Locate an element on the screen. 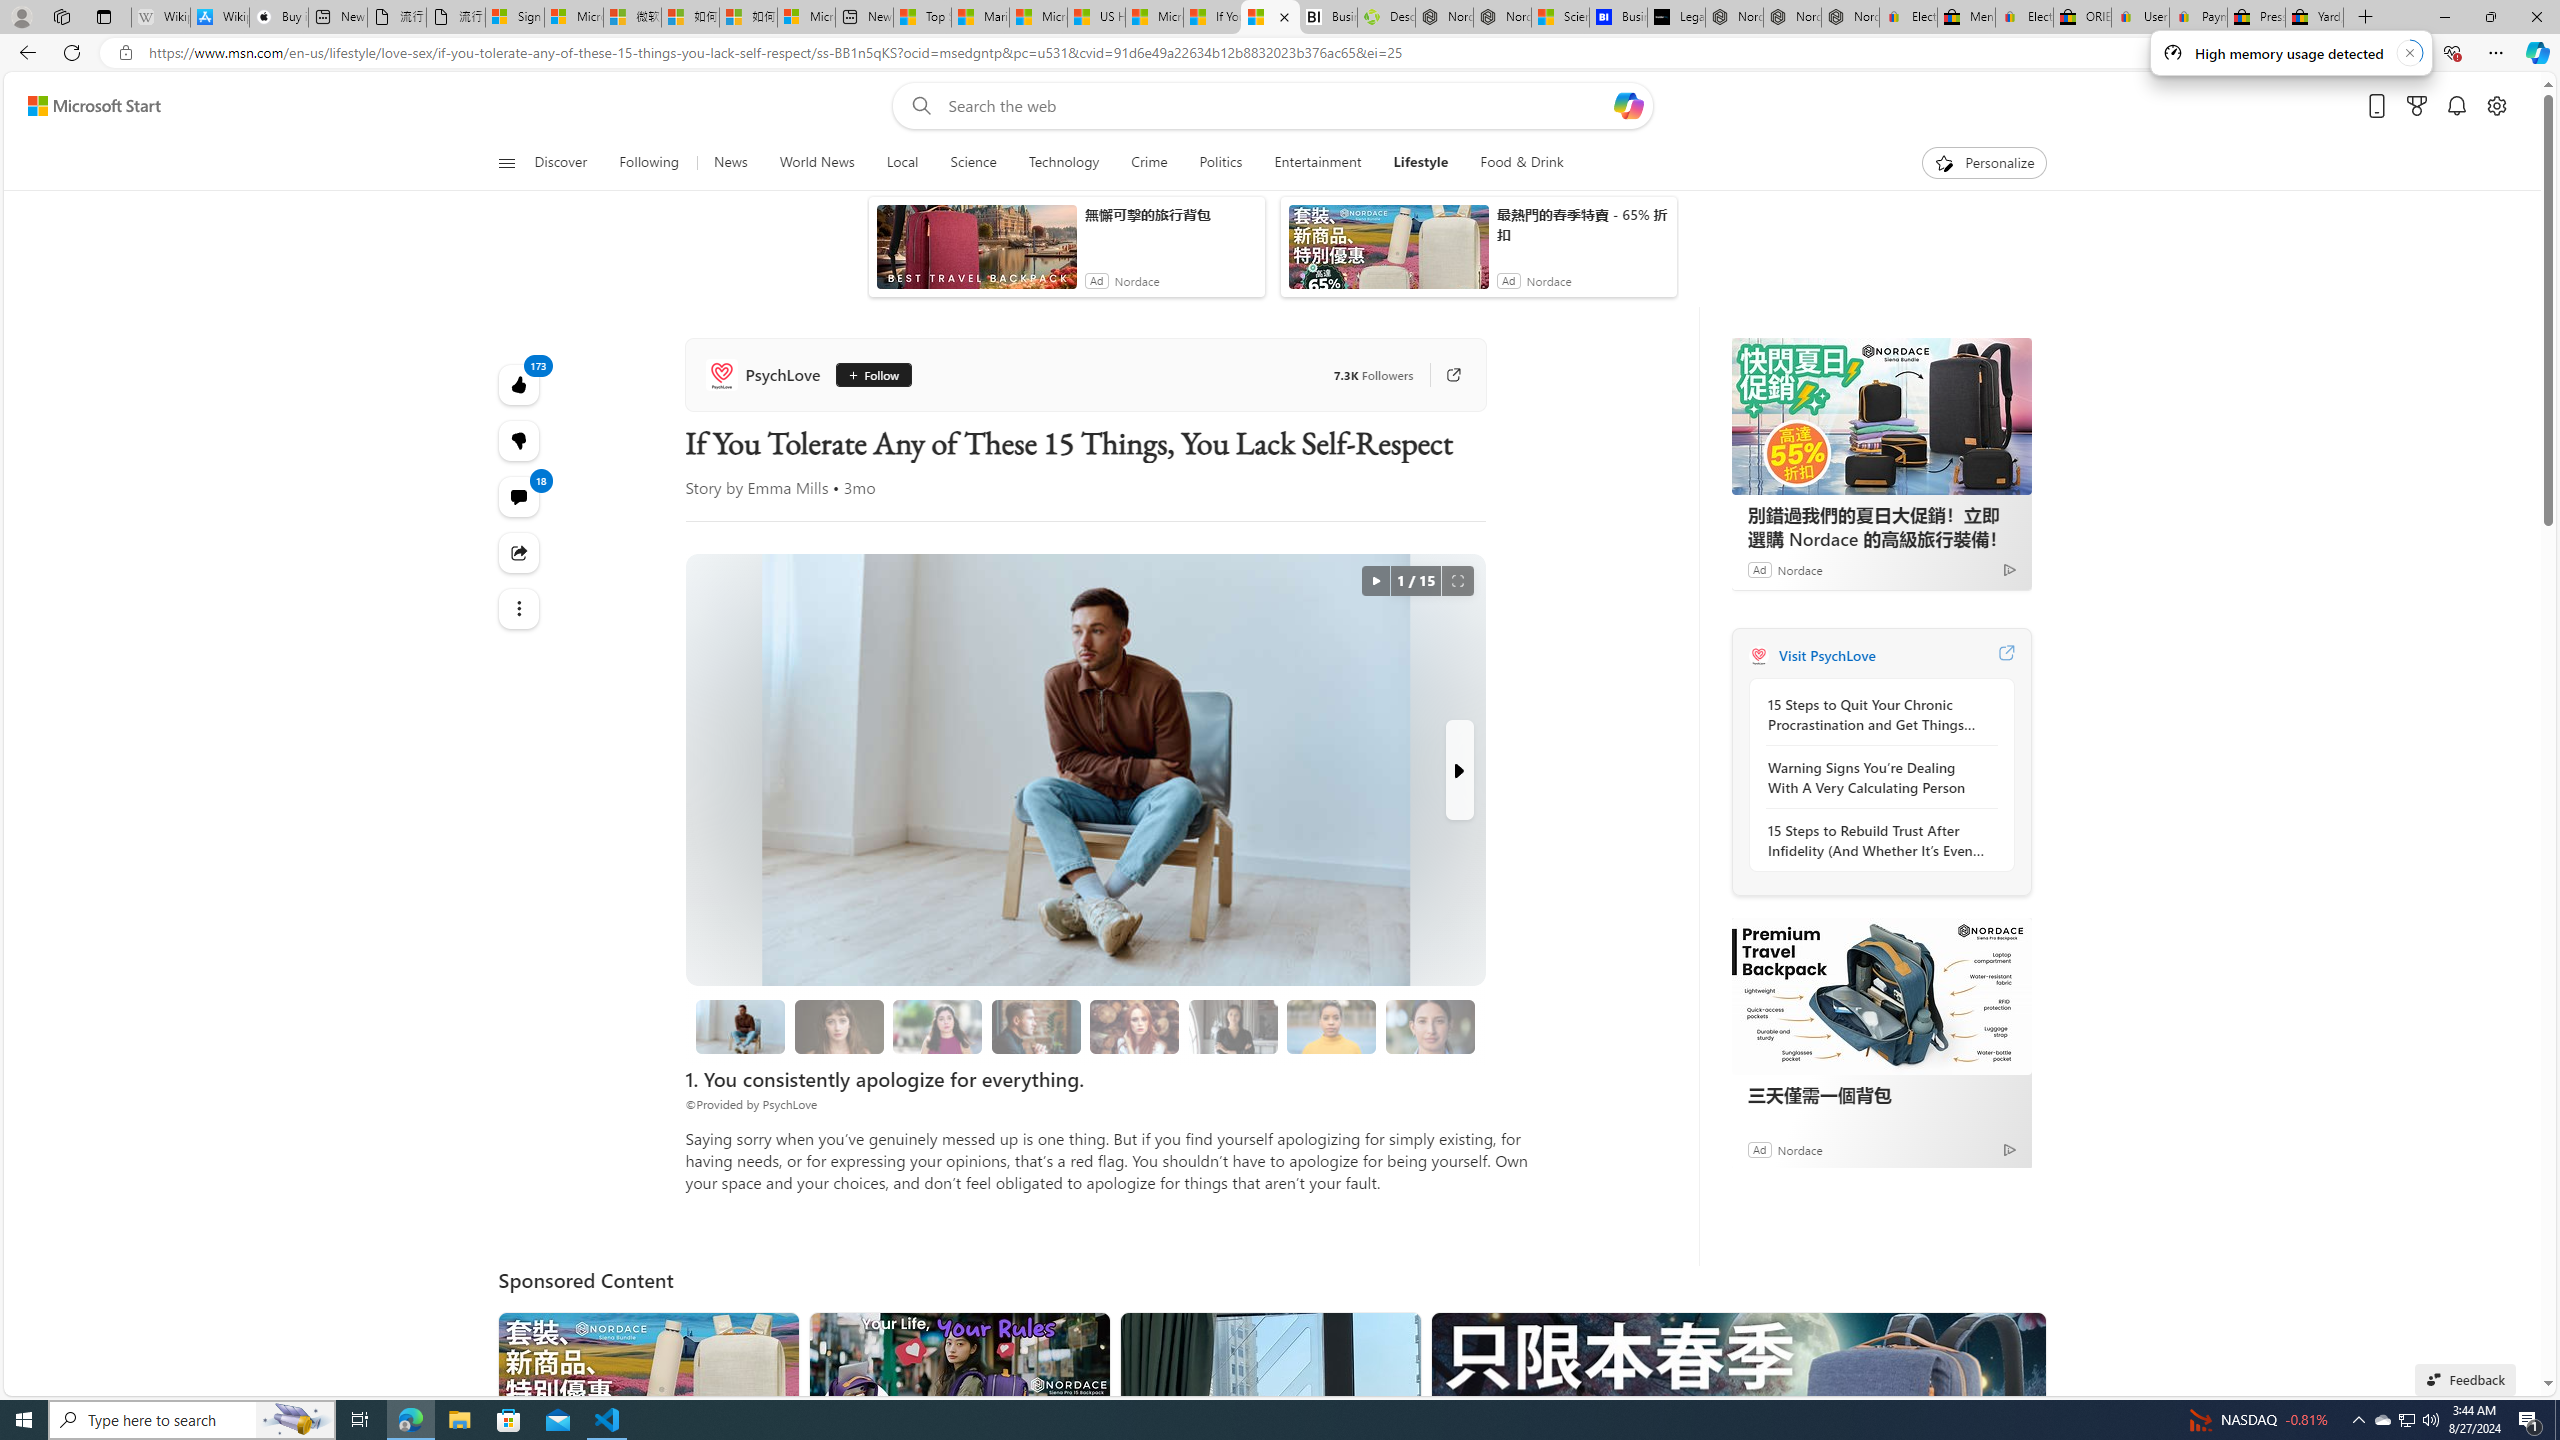 This screenshot has width=2560, height=1440. Food & Drink is located at coordinates (1522, 163).